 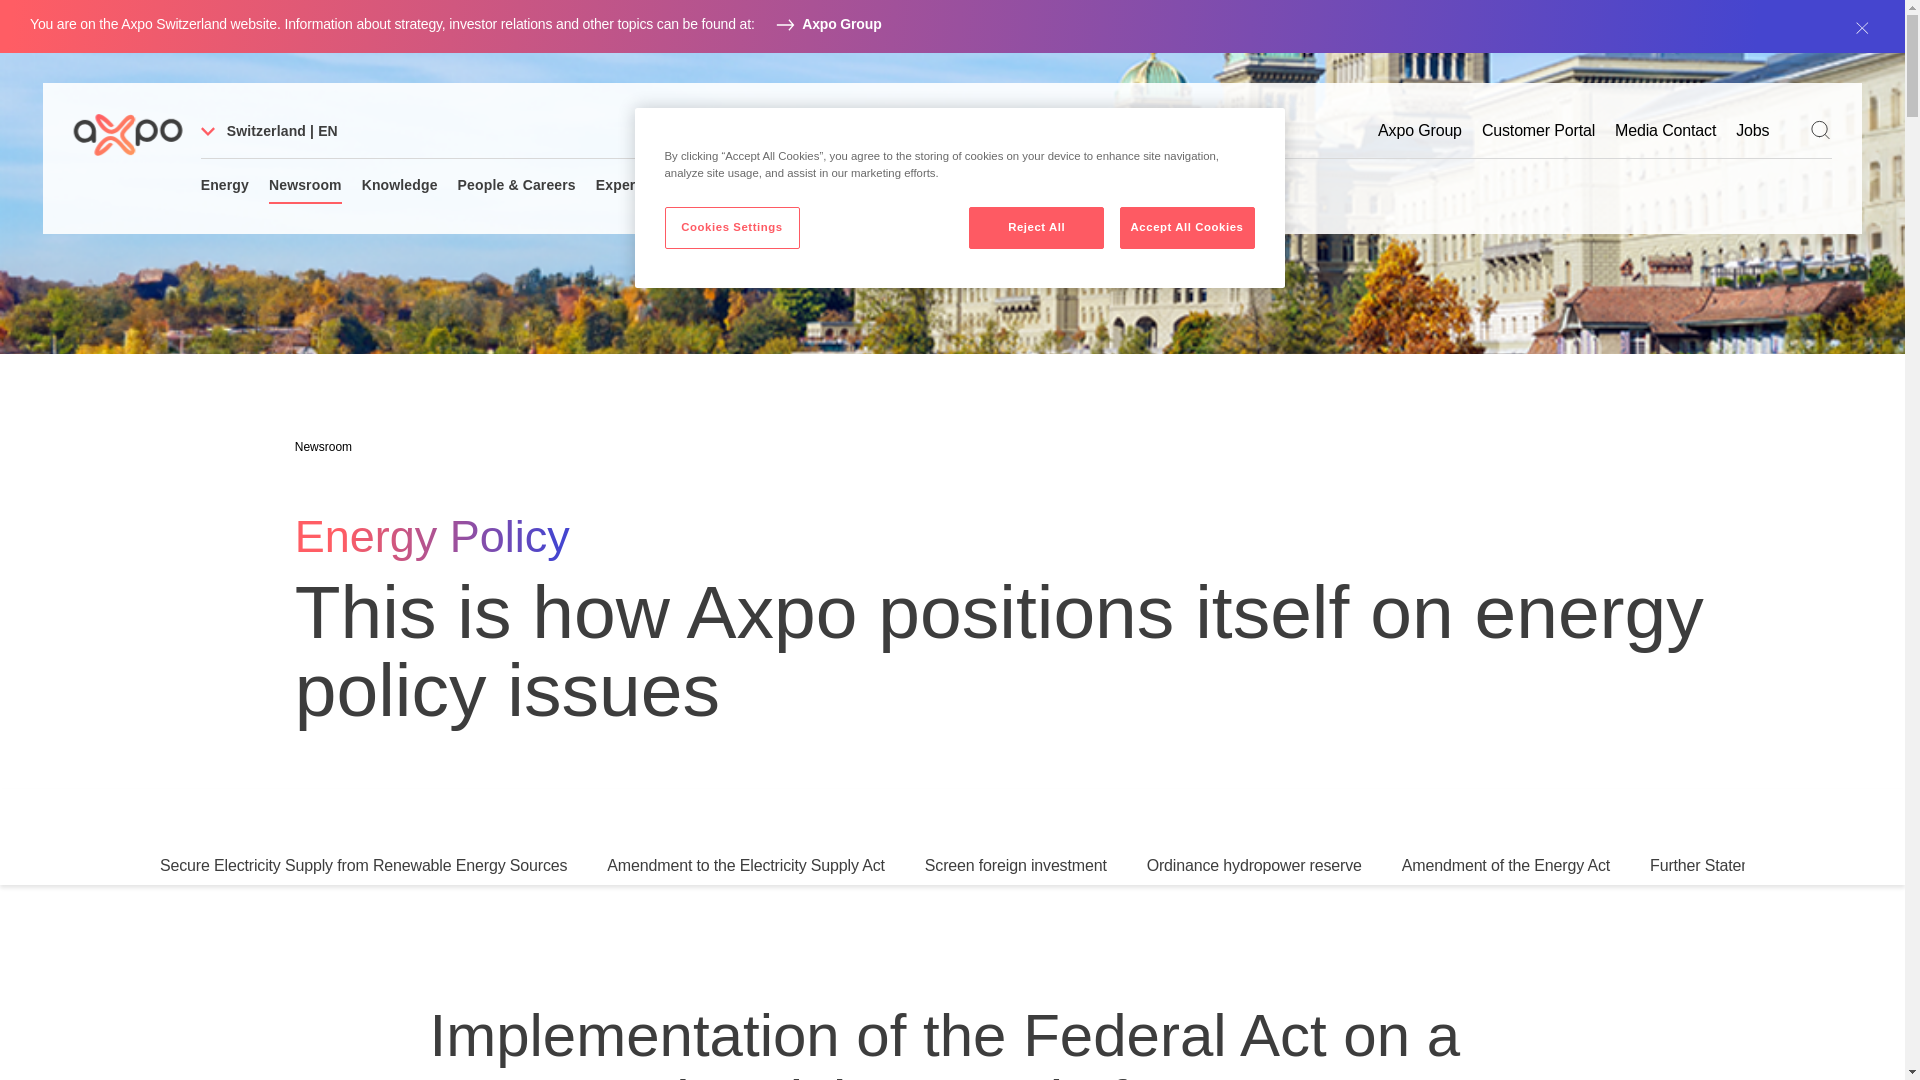 I want to click on About Us, so click(x=762, y=186).